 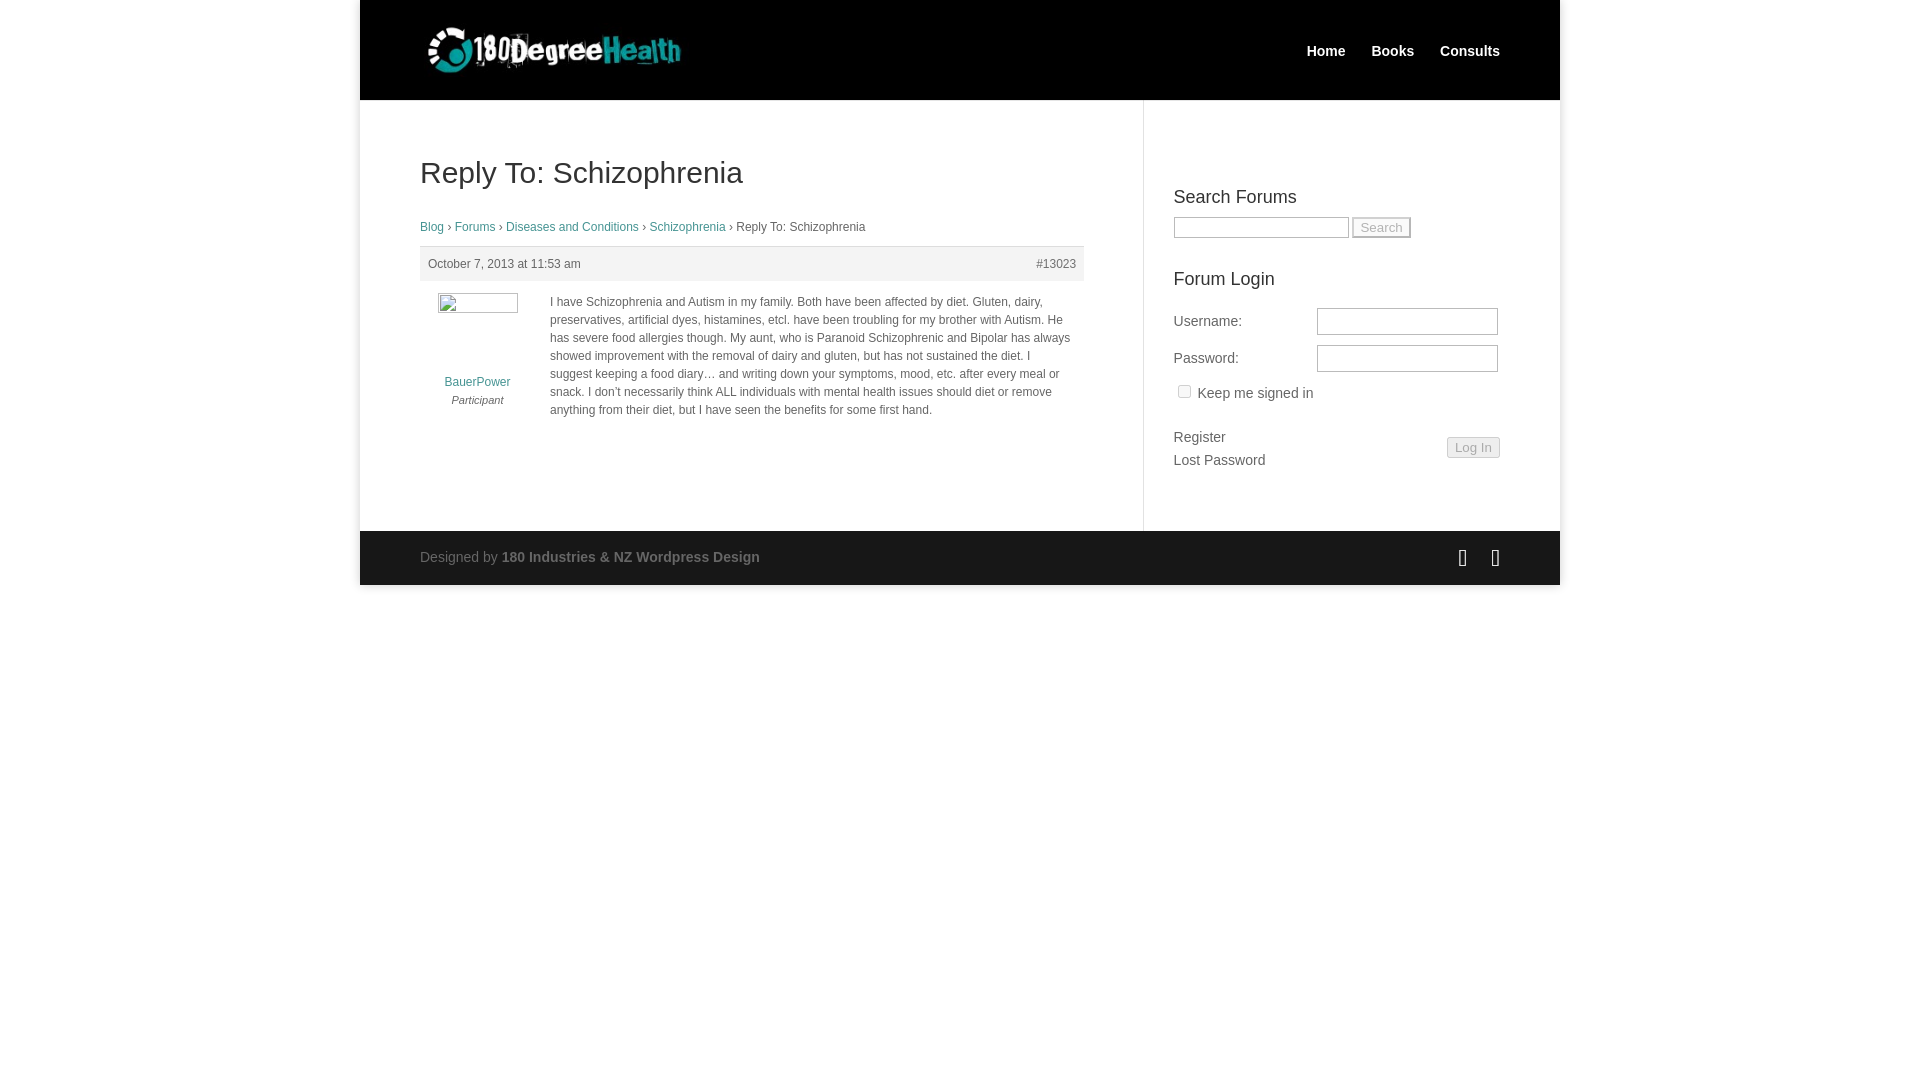 What do you see at coordinates (1184, 391) in the screenshot?
I see `forever` at bounding box center [1184, 391].